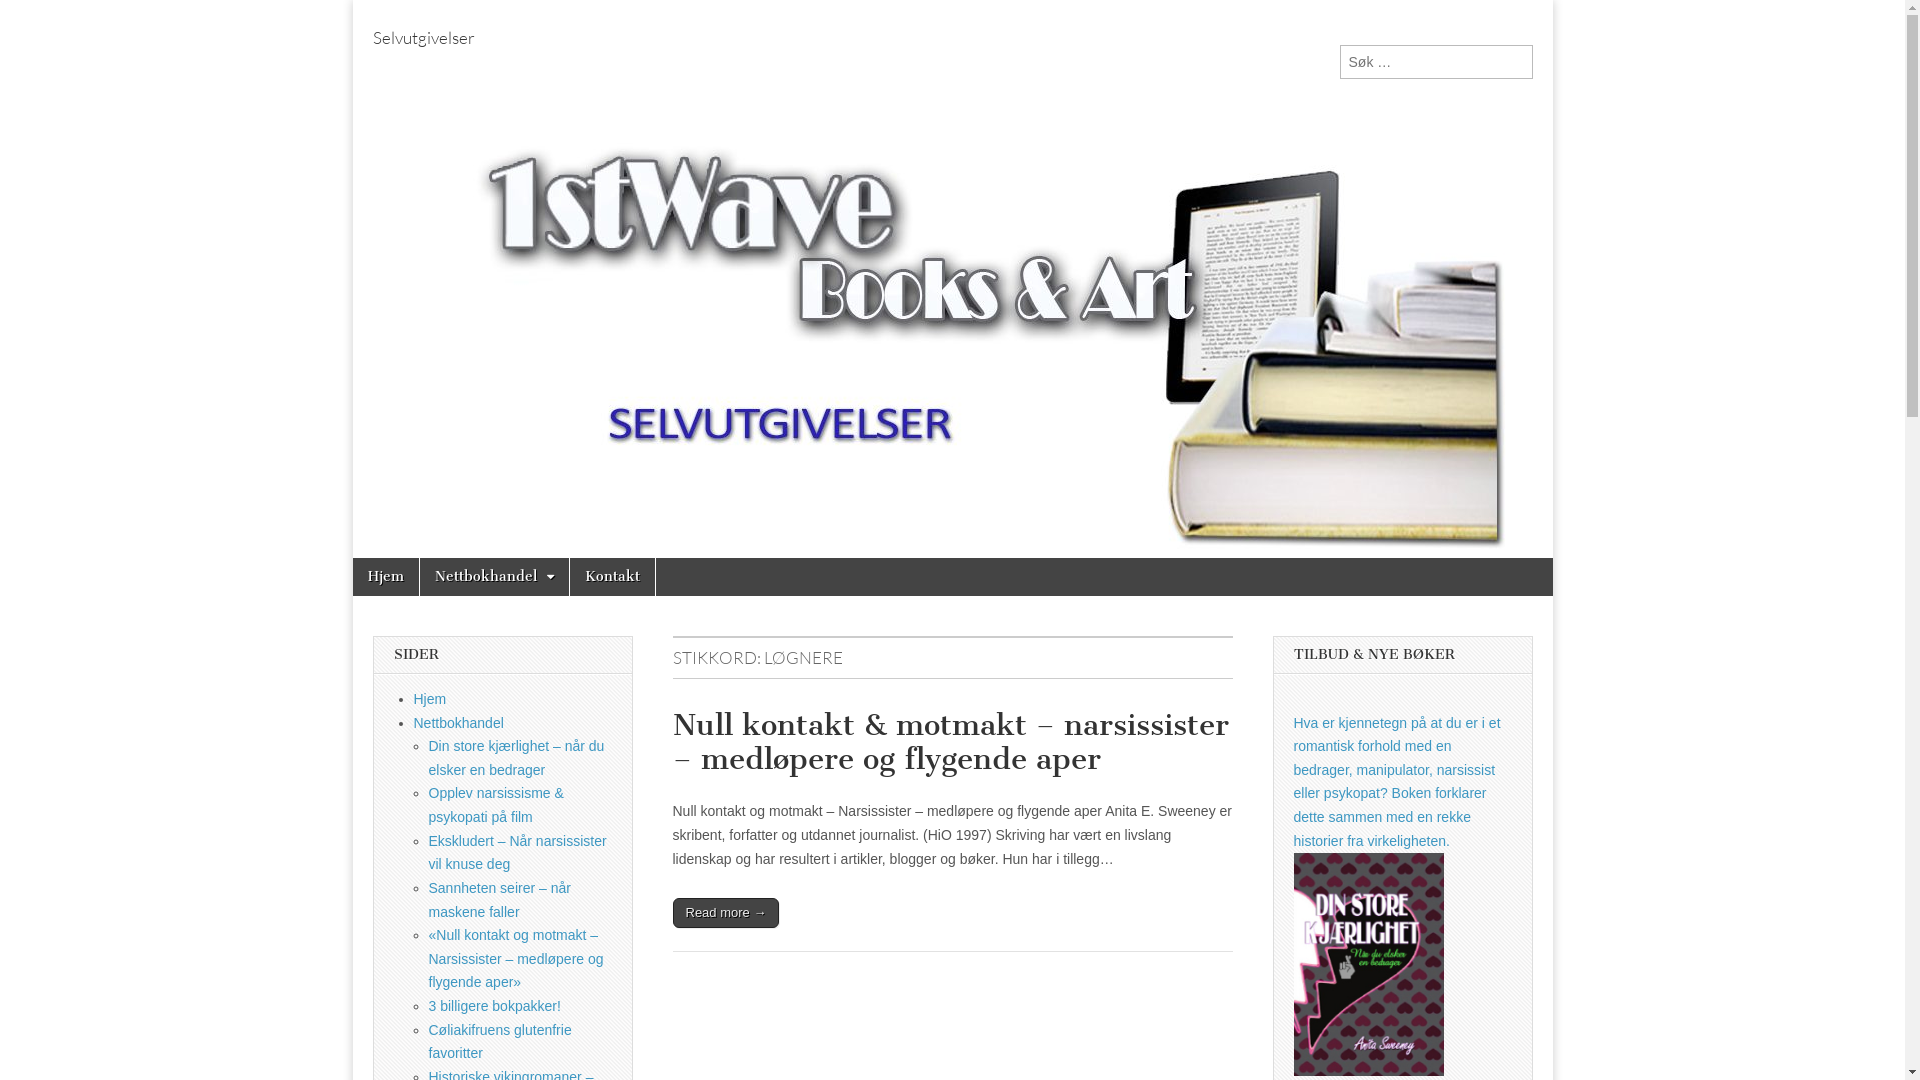 This screenshot has height=1080, width=1920. What do you see at coordinates (352, 558) in the screenshot?
I see `Skip to content` at bounding box center [352, 558].